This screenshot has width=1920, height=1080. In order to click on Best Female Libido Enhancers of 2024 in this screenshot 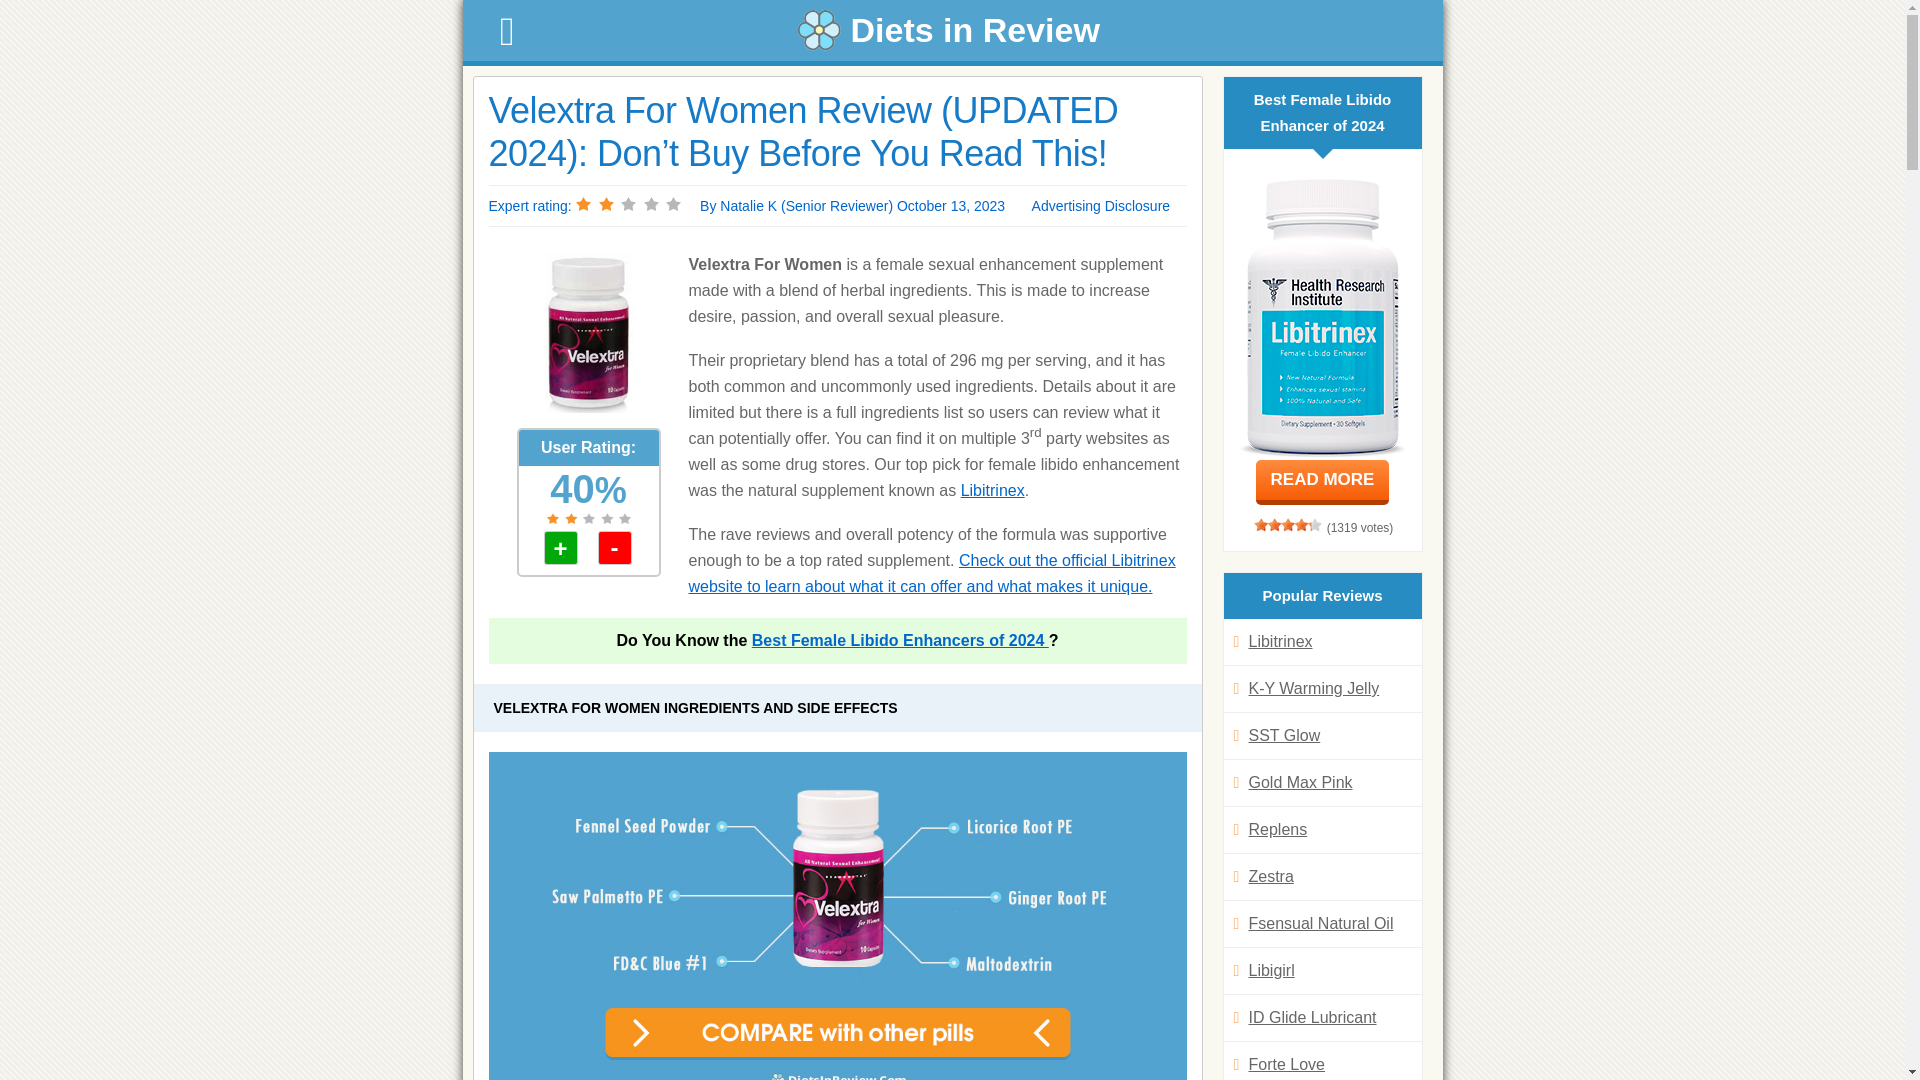, I will do `click(900, 640)`.